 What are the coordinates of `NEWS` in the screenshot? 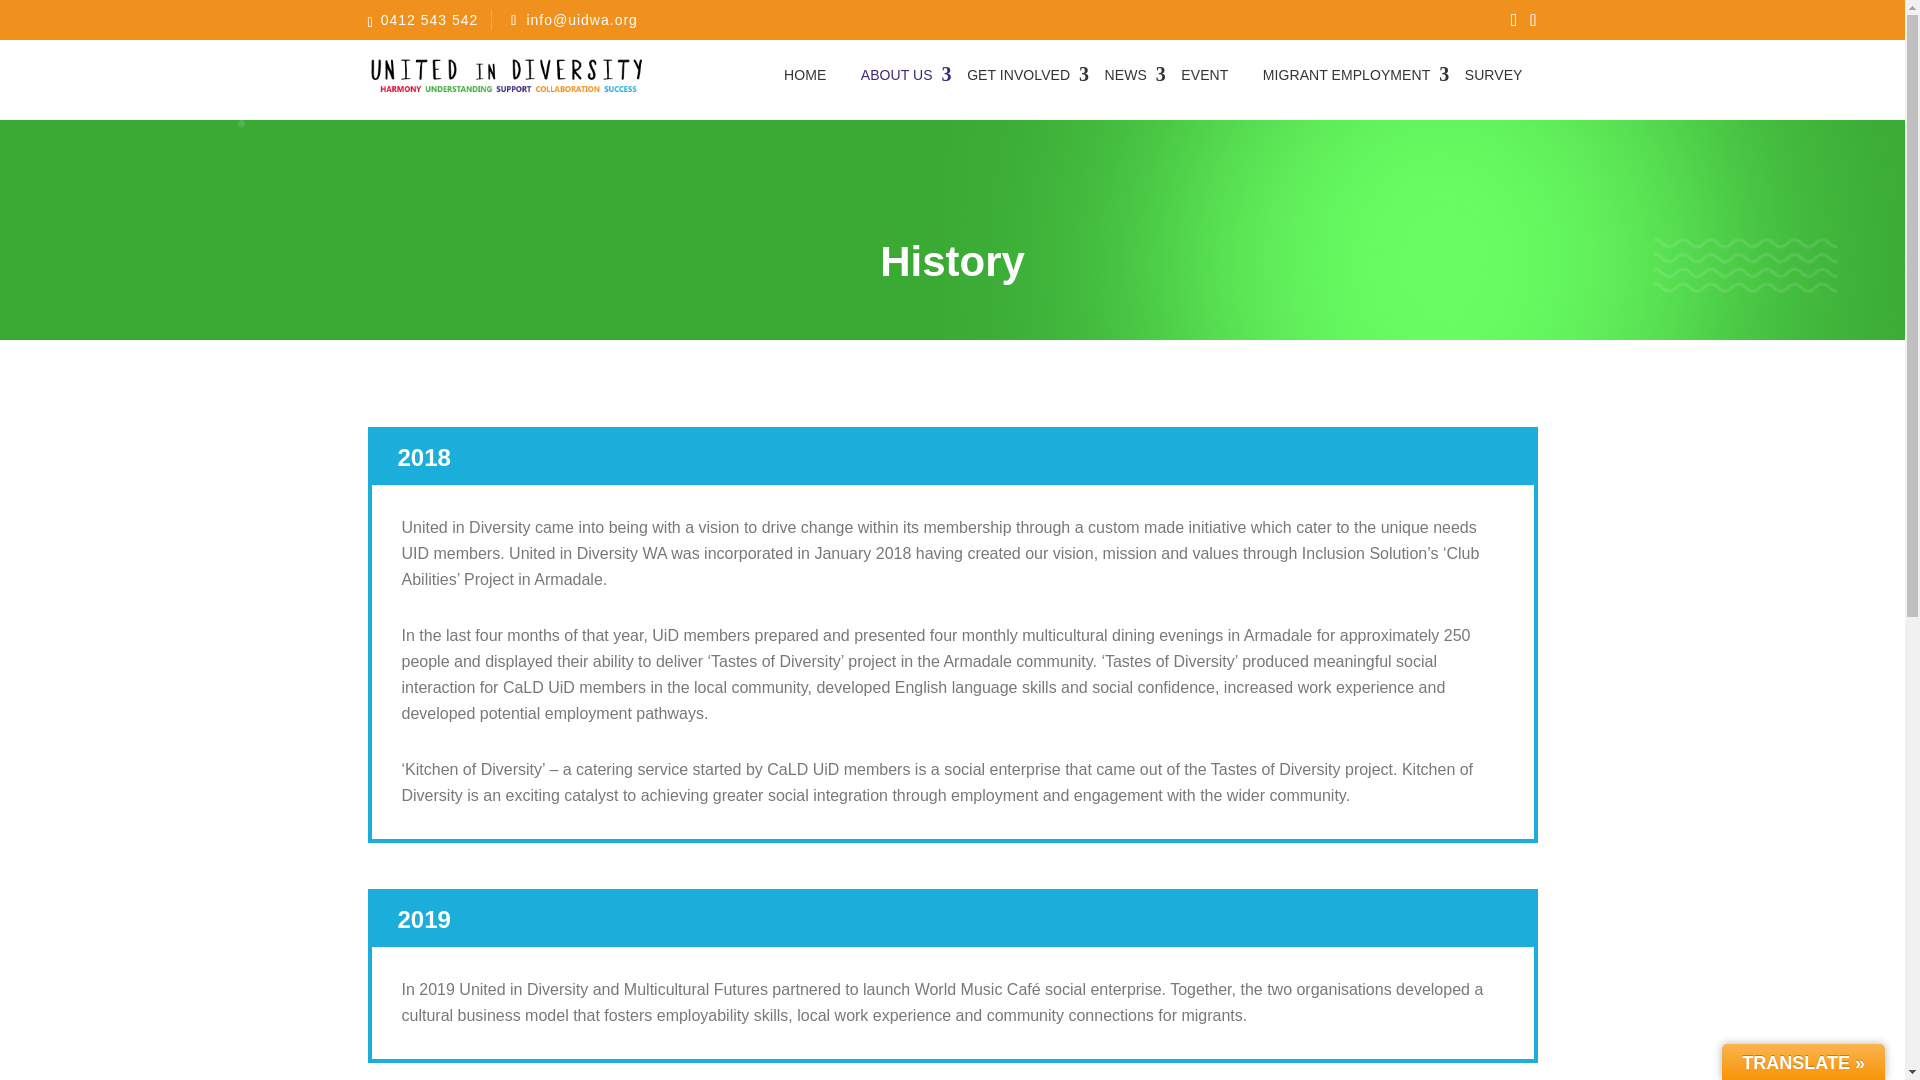 It's located at (1126, 74).